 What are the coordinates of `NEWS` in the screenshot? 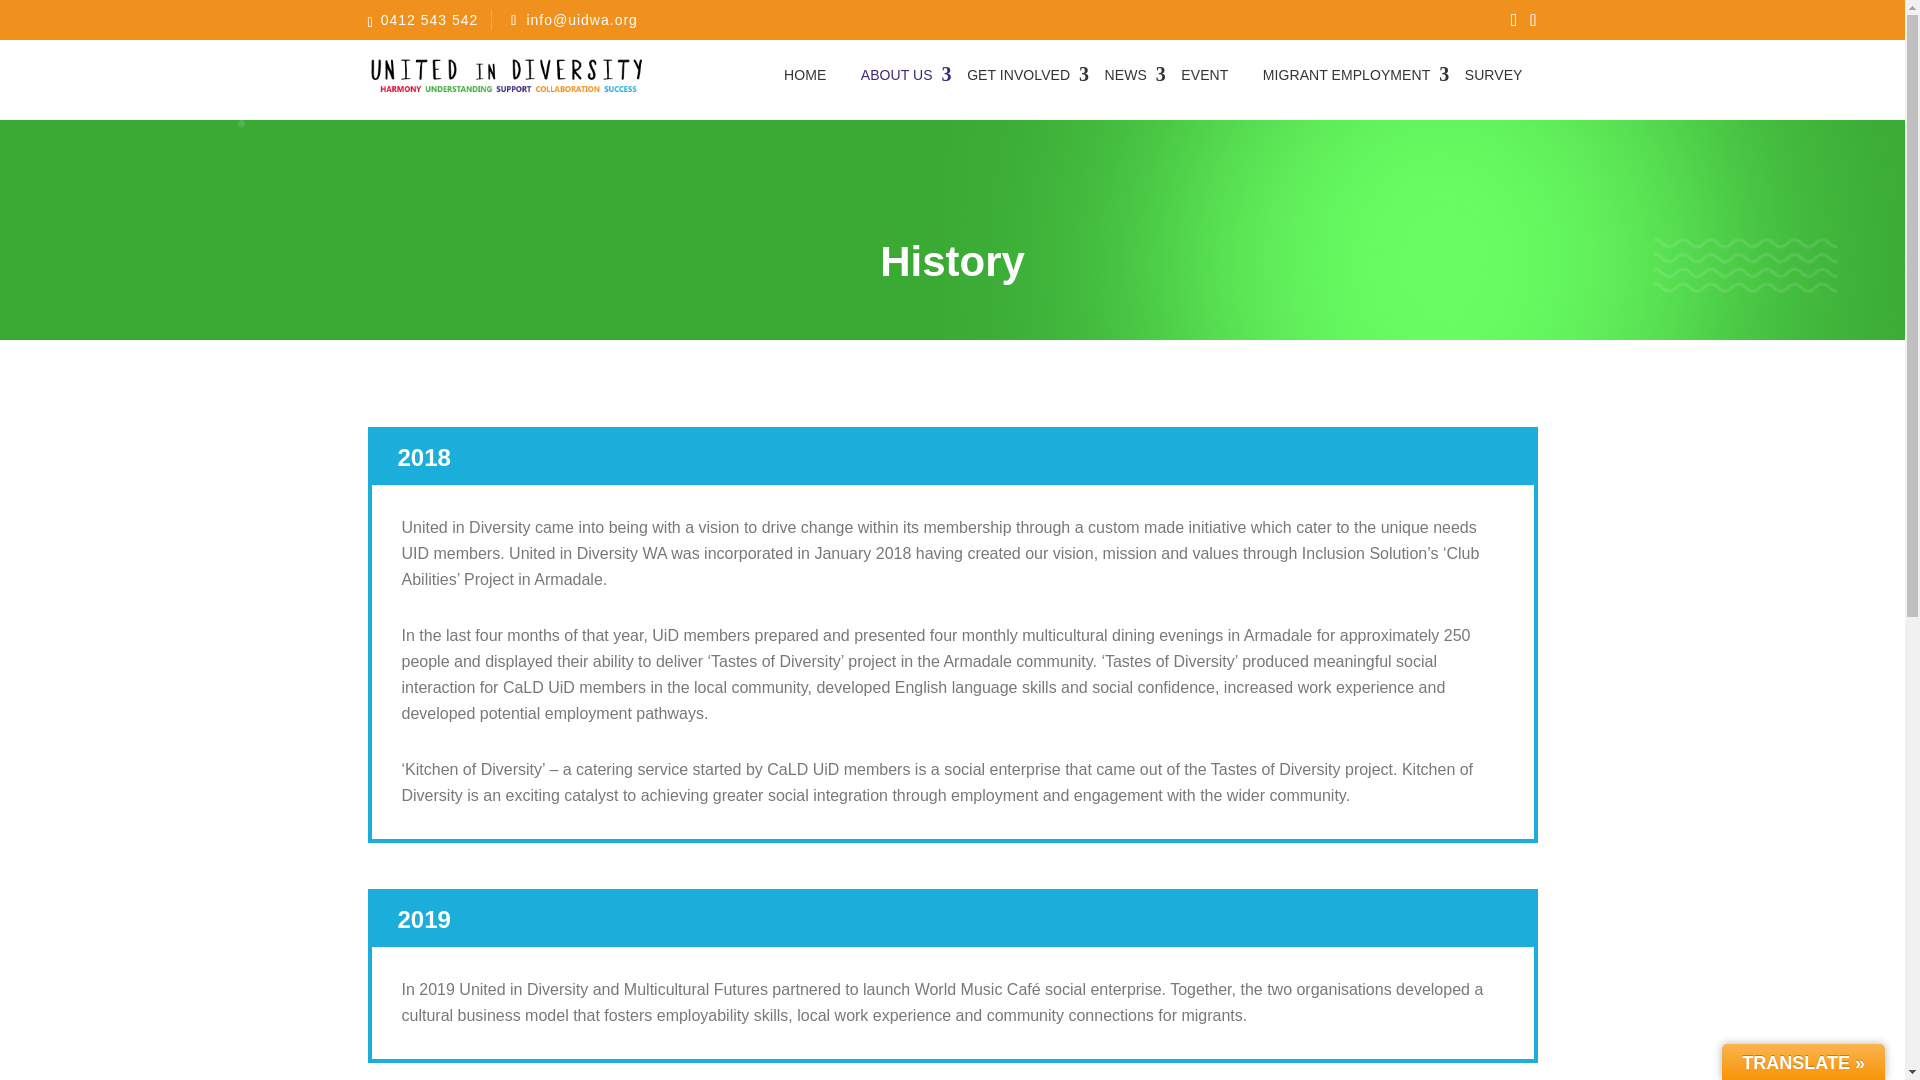 It's located at (1126, 74).